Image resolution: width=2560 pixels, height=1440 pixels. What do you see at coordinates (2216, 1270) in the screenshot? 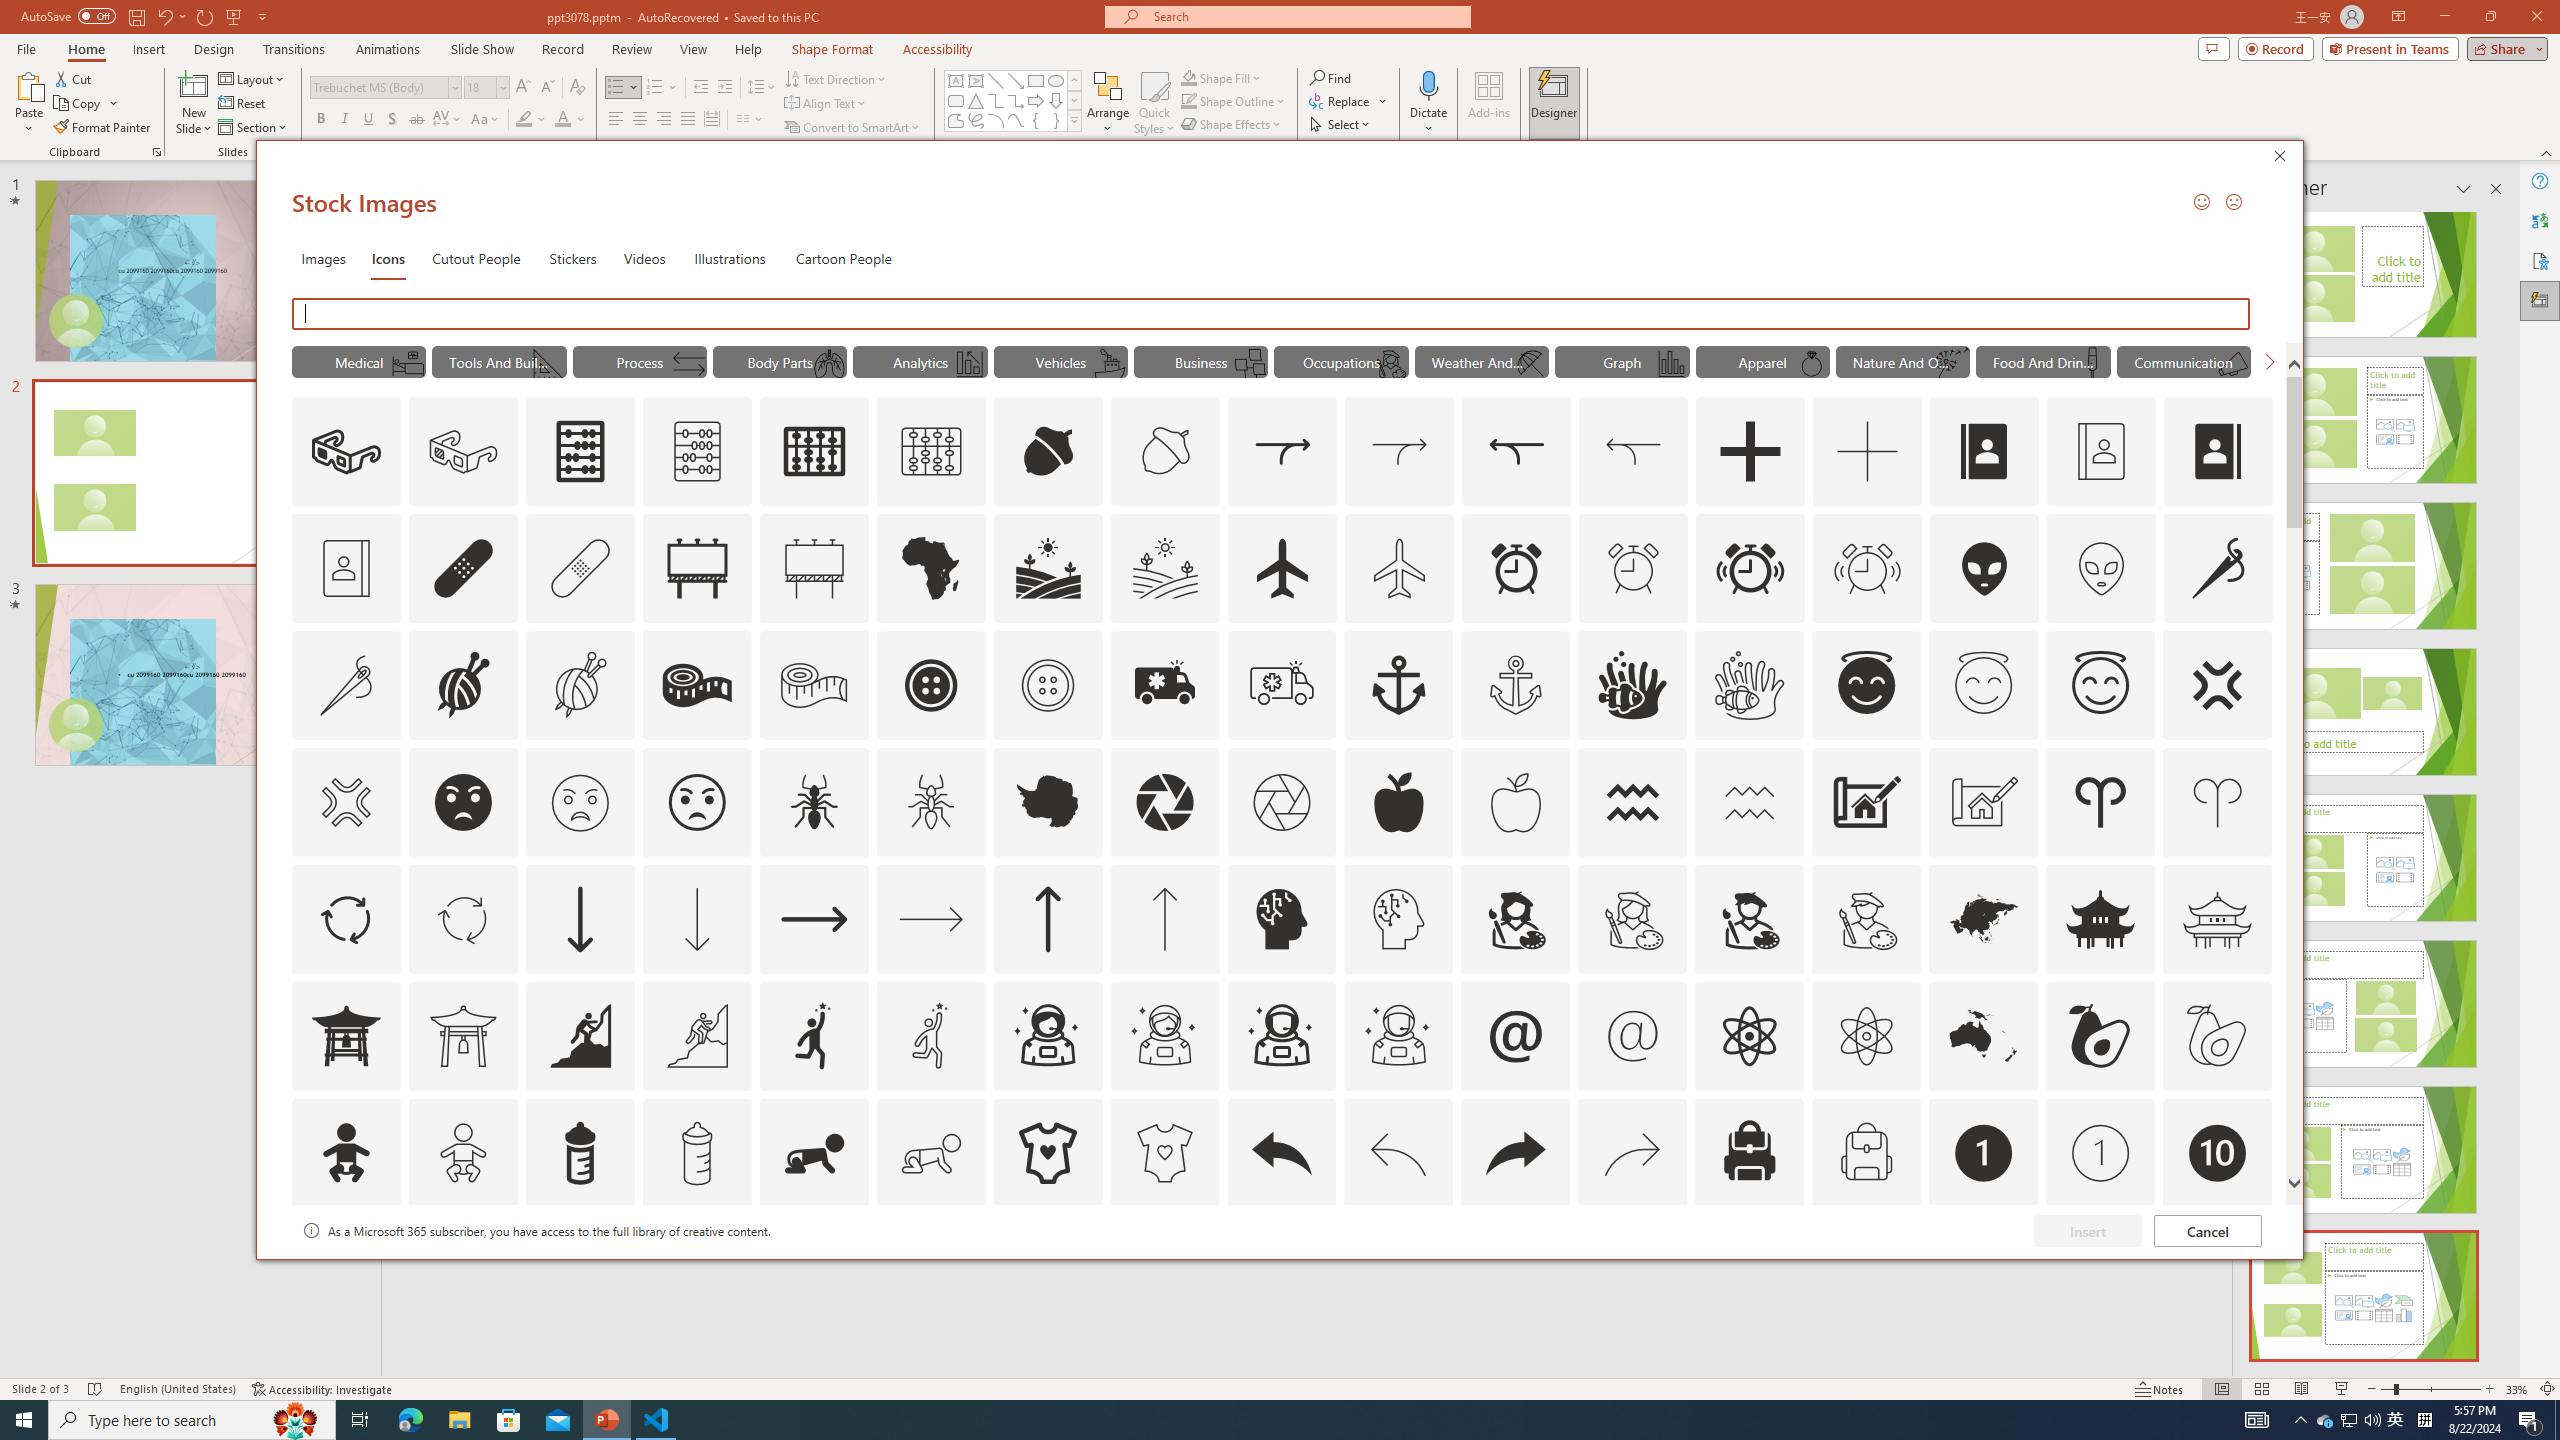
I see `AutomationID: Icons_Badge9_M` at bounding box center [2216, 1270].